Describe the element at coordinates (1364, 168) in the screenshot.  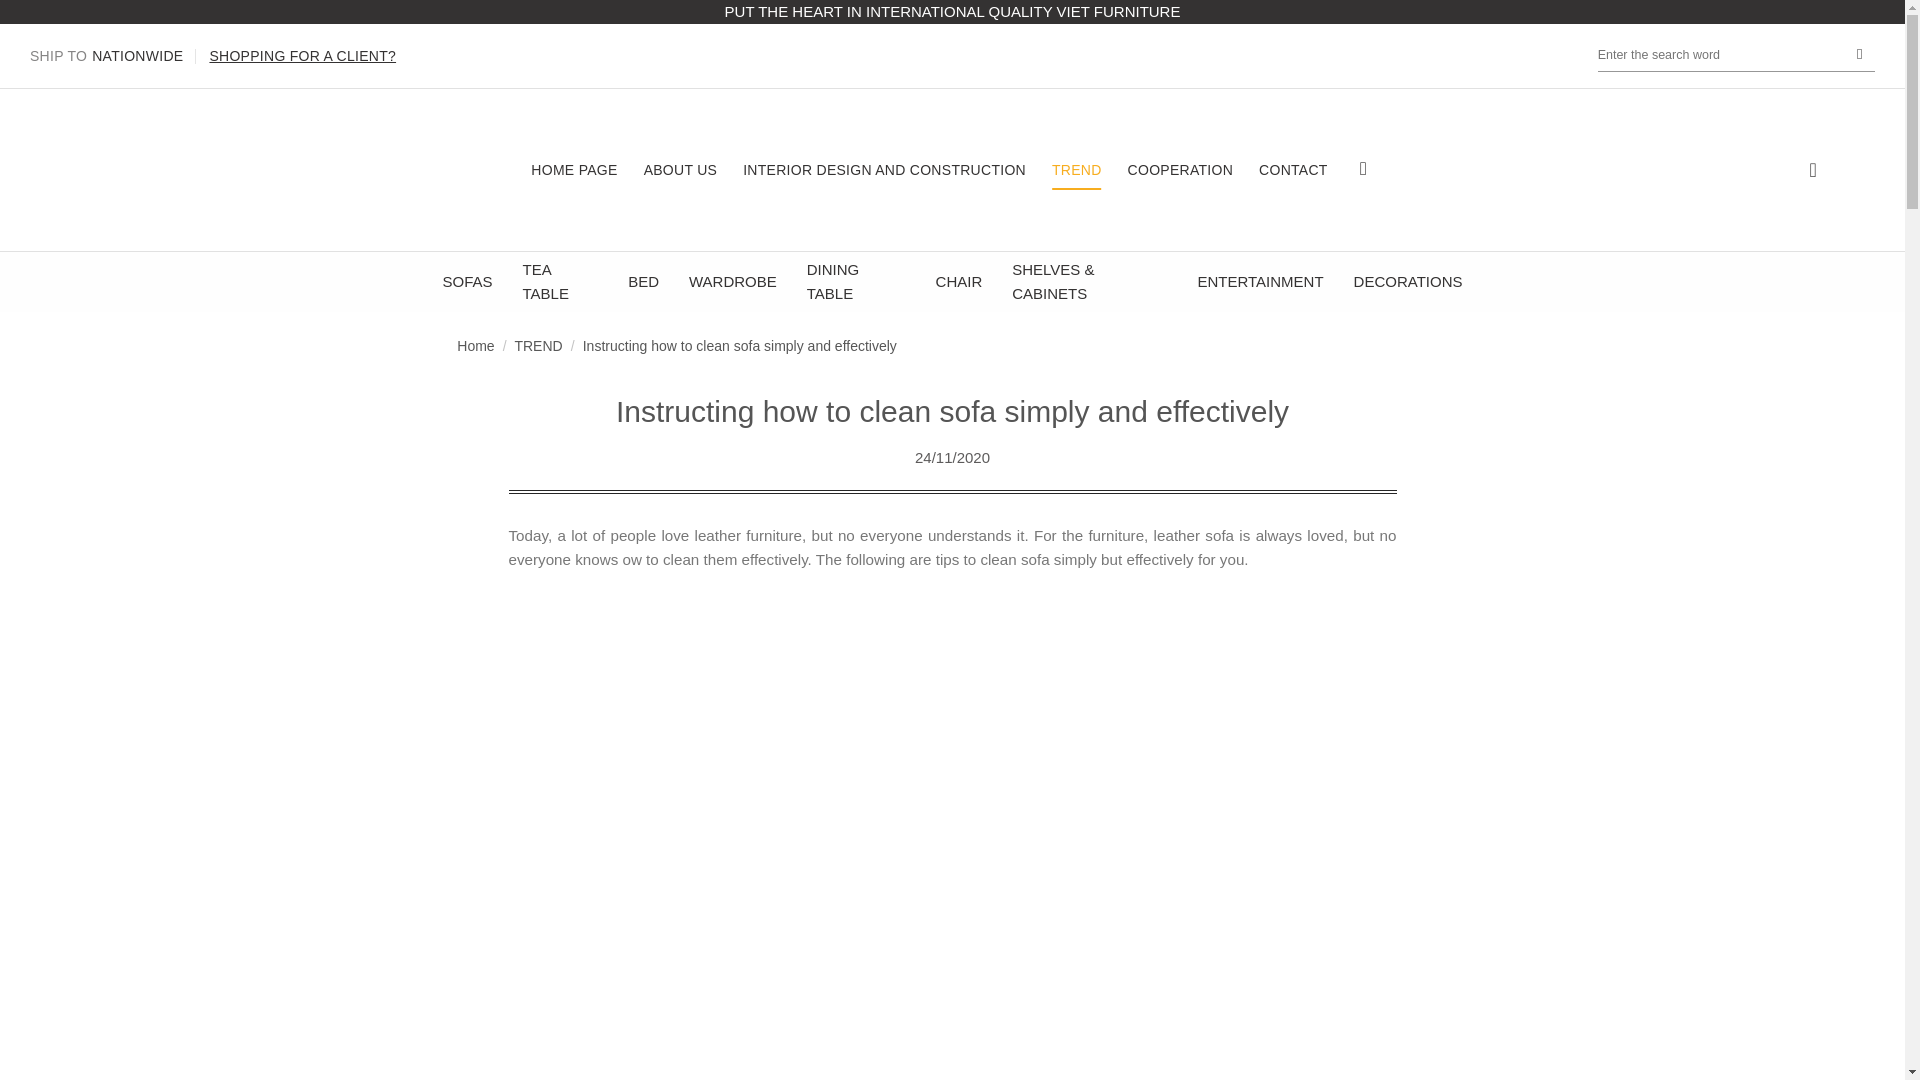
I see `SHOPPING FOR A CLIENT?` at that location.